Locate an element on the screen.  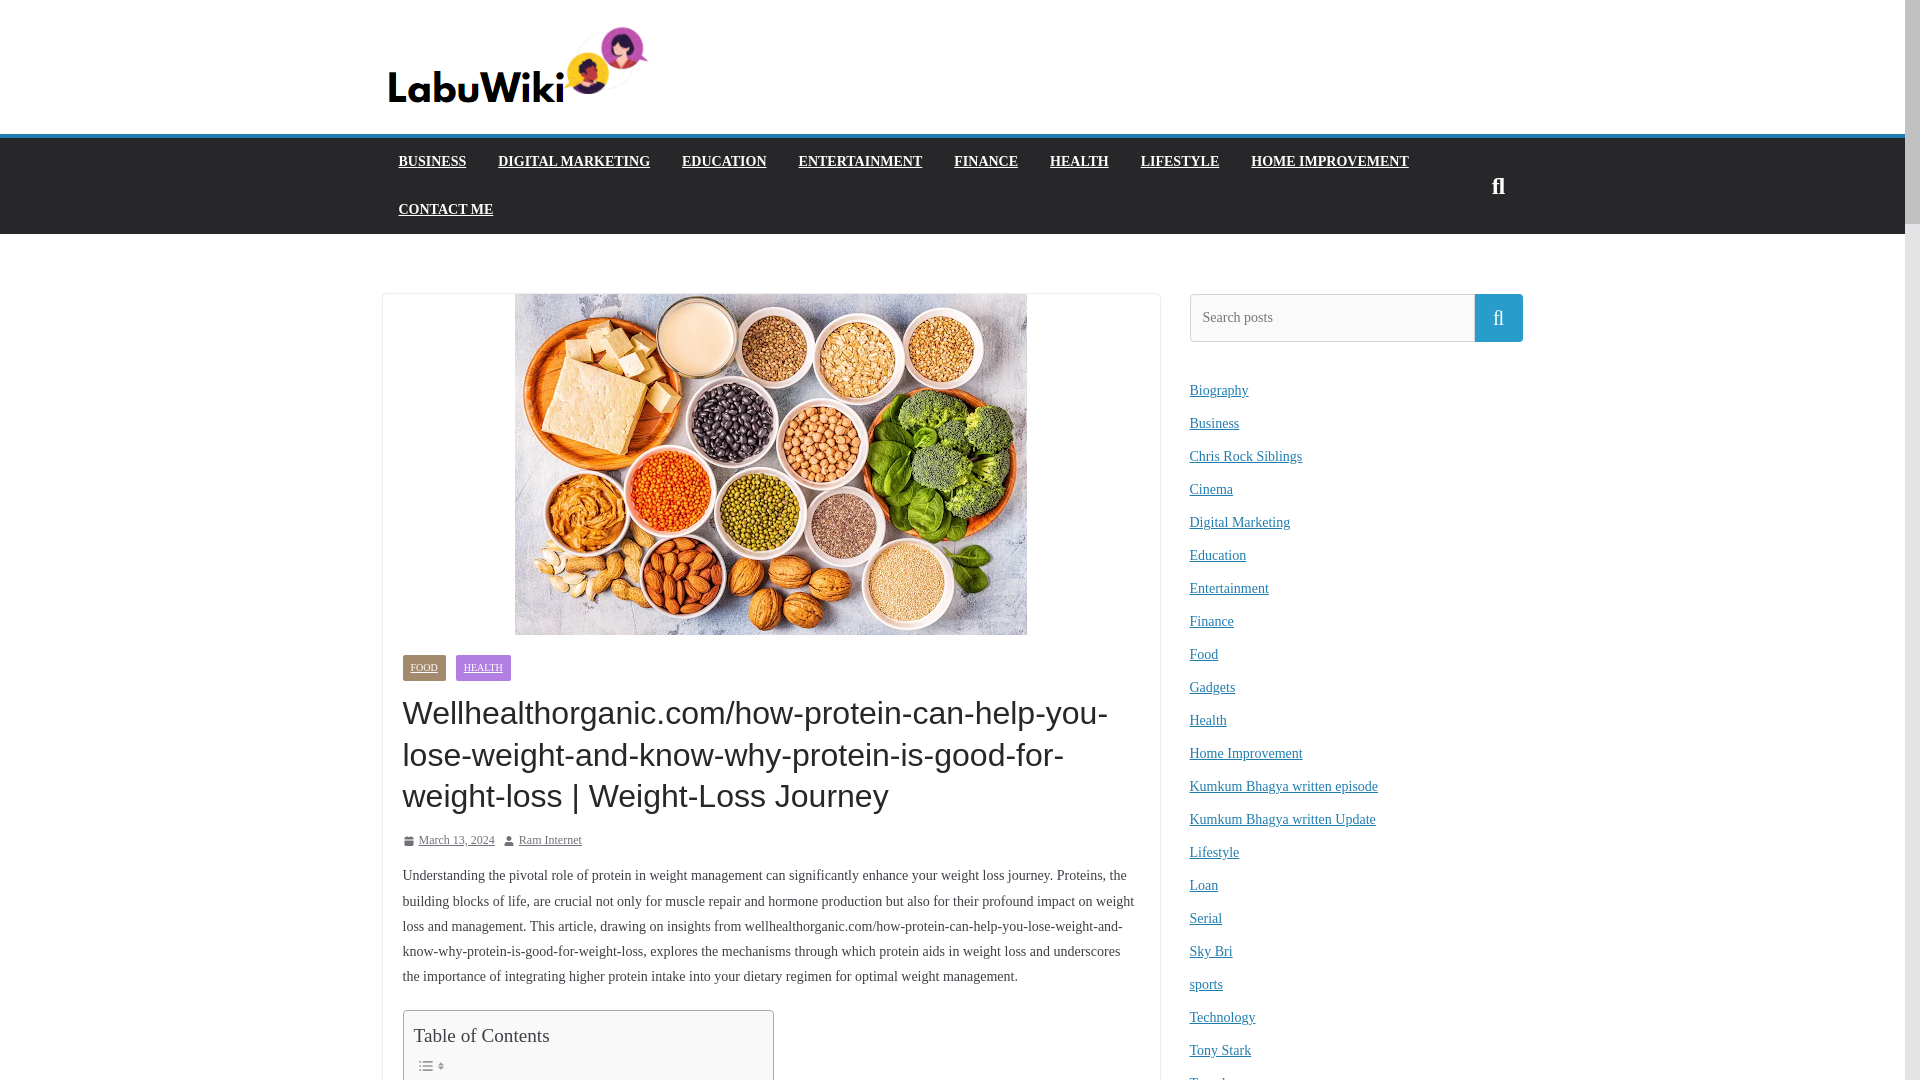
EDUCATION is located at coordinates (724, 162).